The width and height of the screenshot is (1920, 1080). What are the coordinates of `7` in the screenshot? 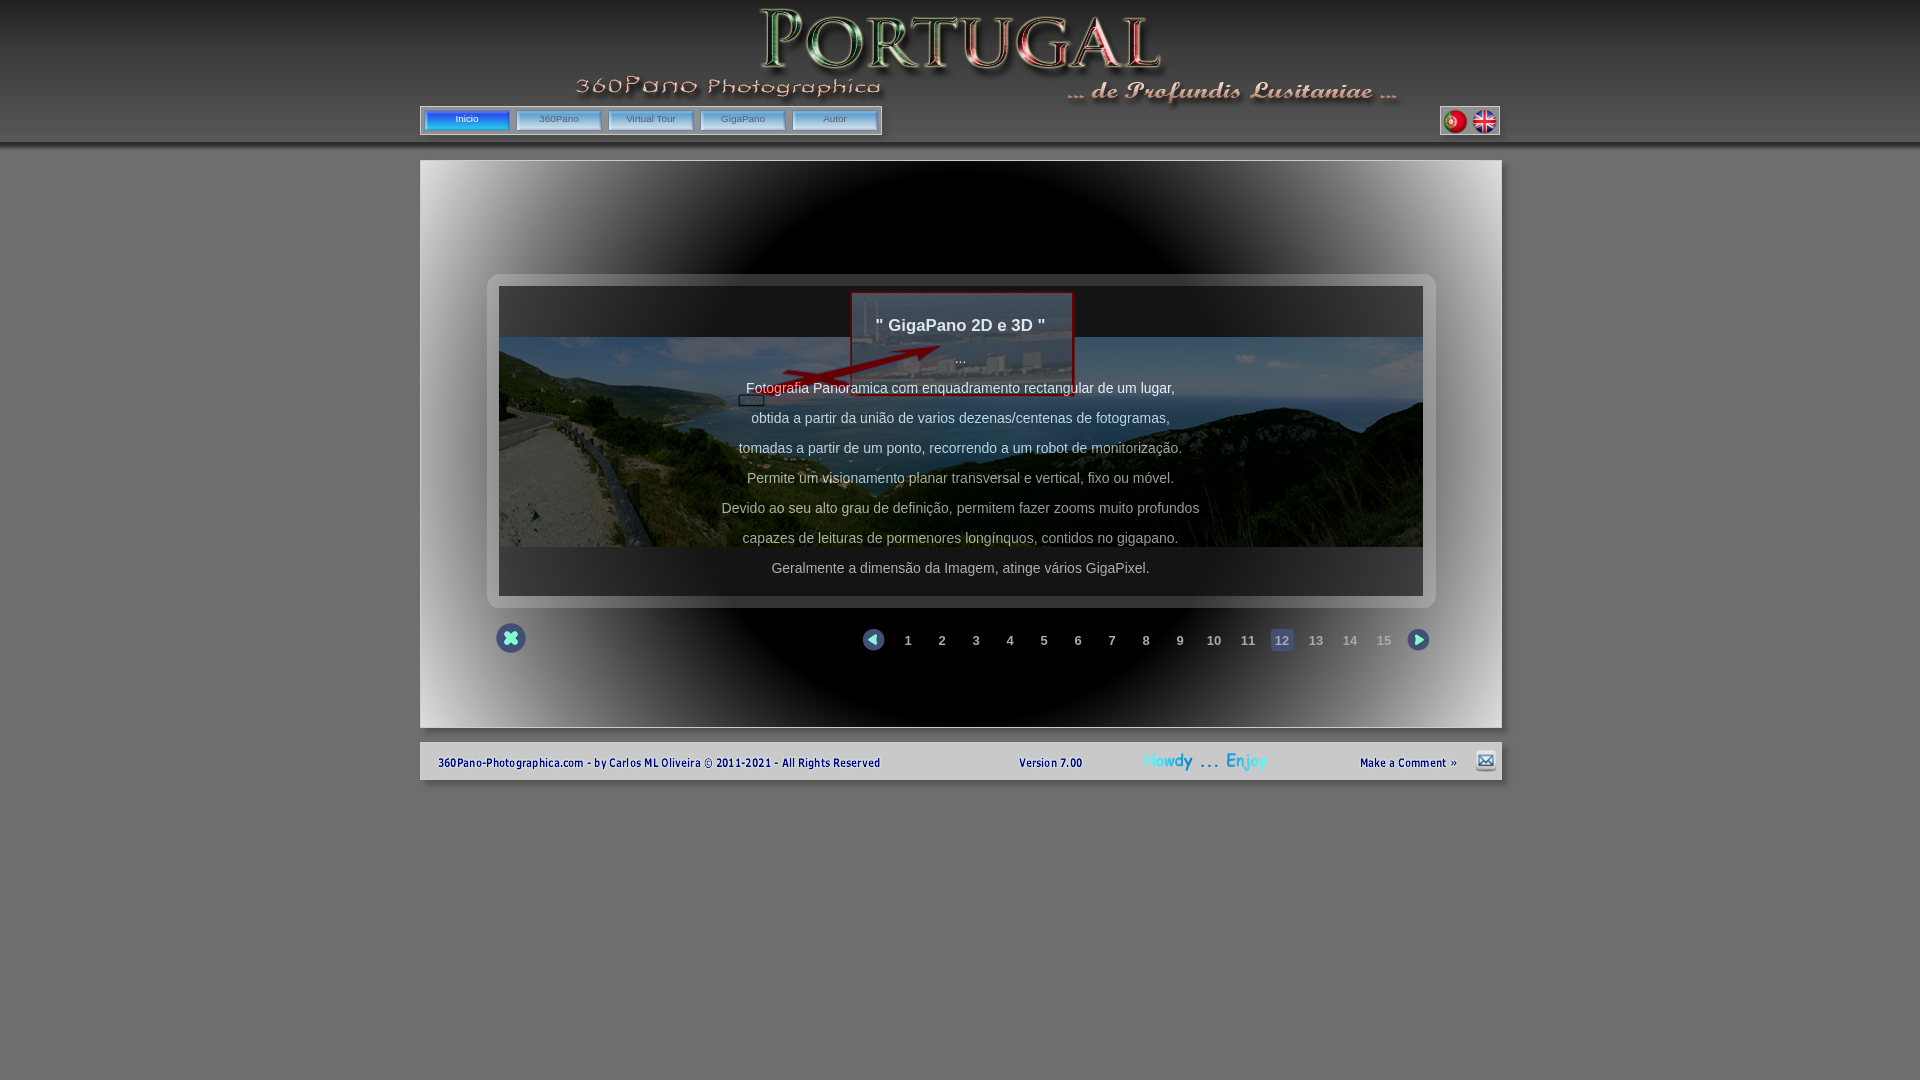 It's located at (1113, 640).